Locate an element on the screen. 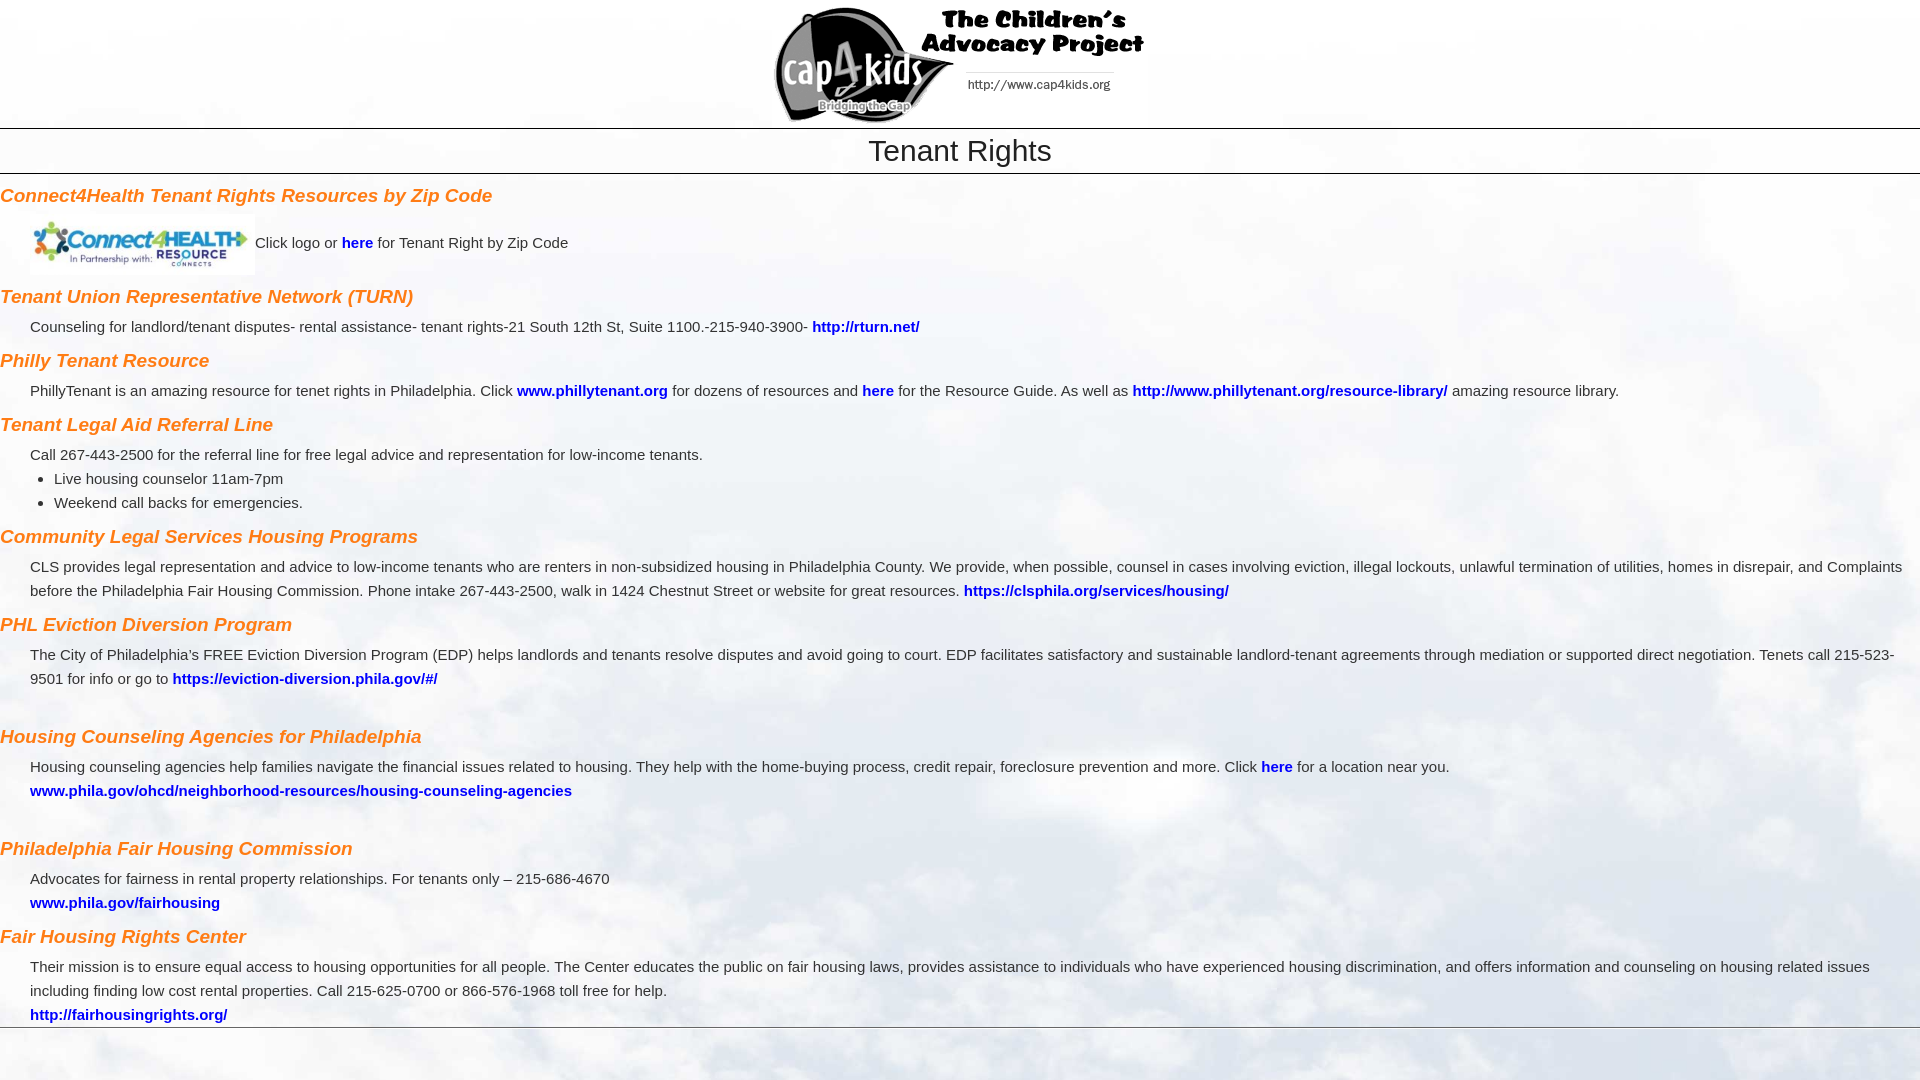 The width and height of the screenshot is (1920, 1080). PHL Eviction Diversion Program is located at coordinates (146, 624).